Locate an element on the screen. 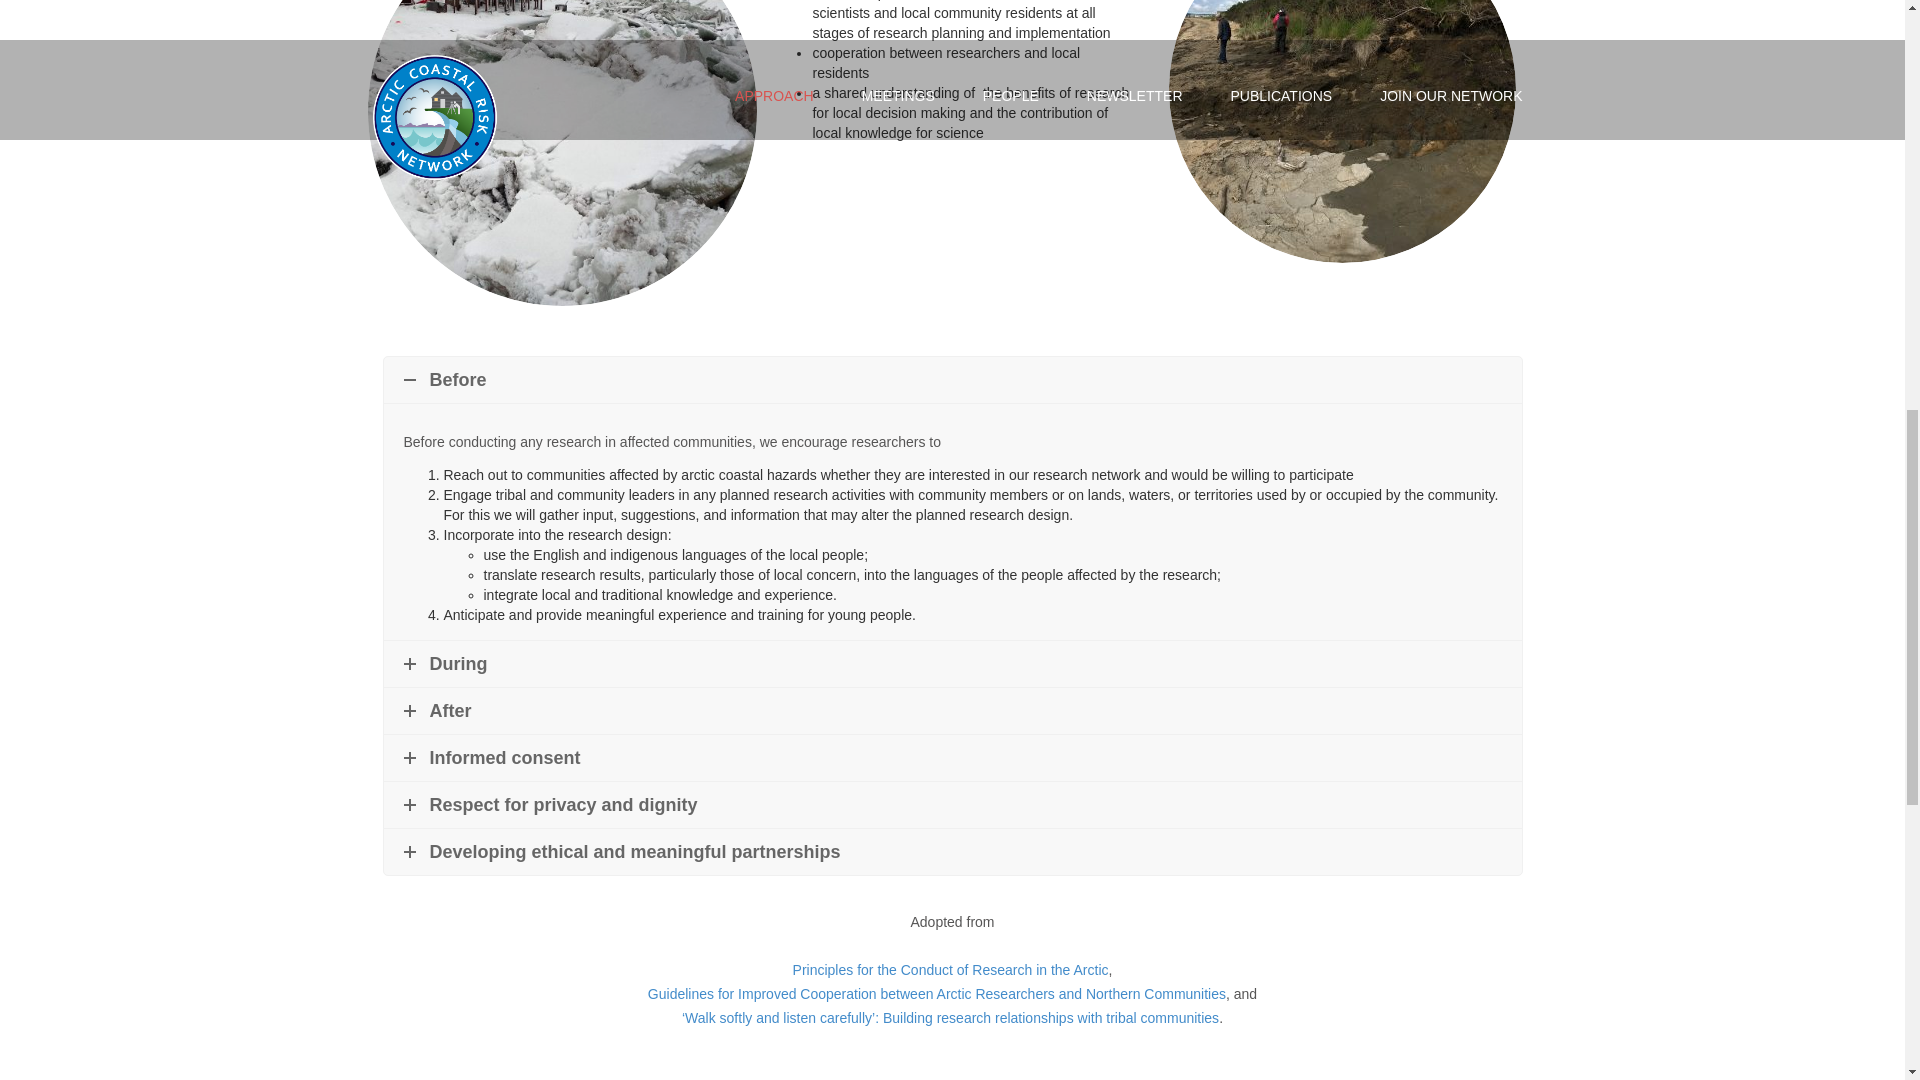 This screenshot has width=1920, height=1080. Developing ethical and meaningful partnerships is located at coordinates (953, 852).